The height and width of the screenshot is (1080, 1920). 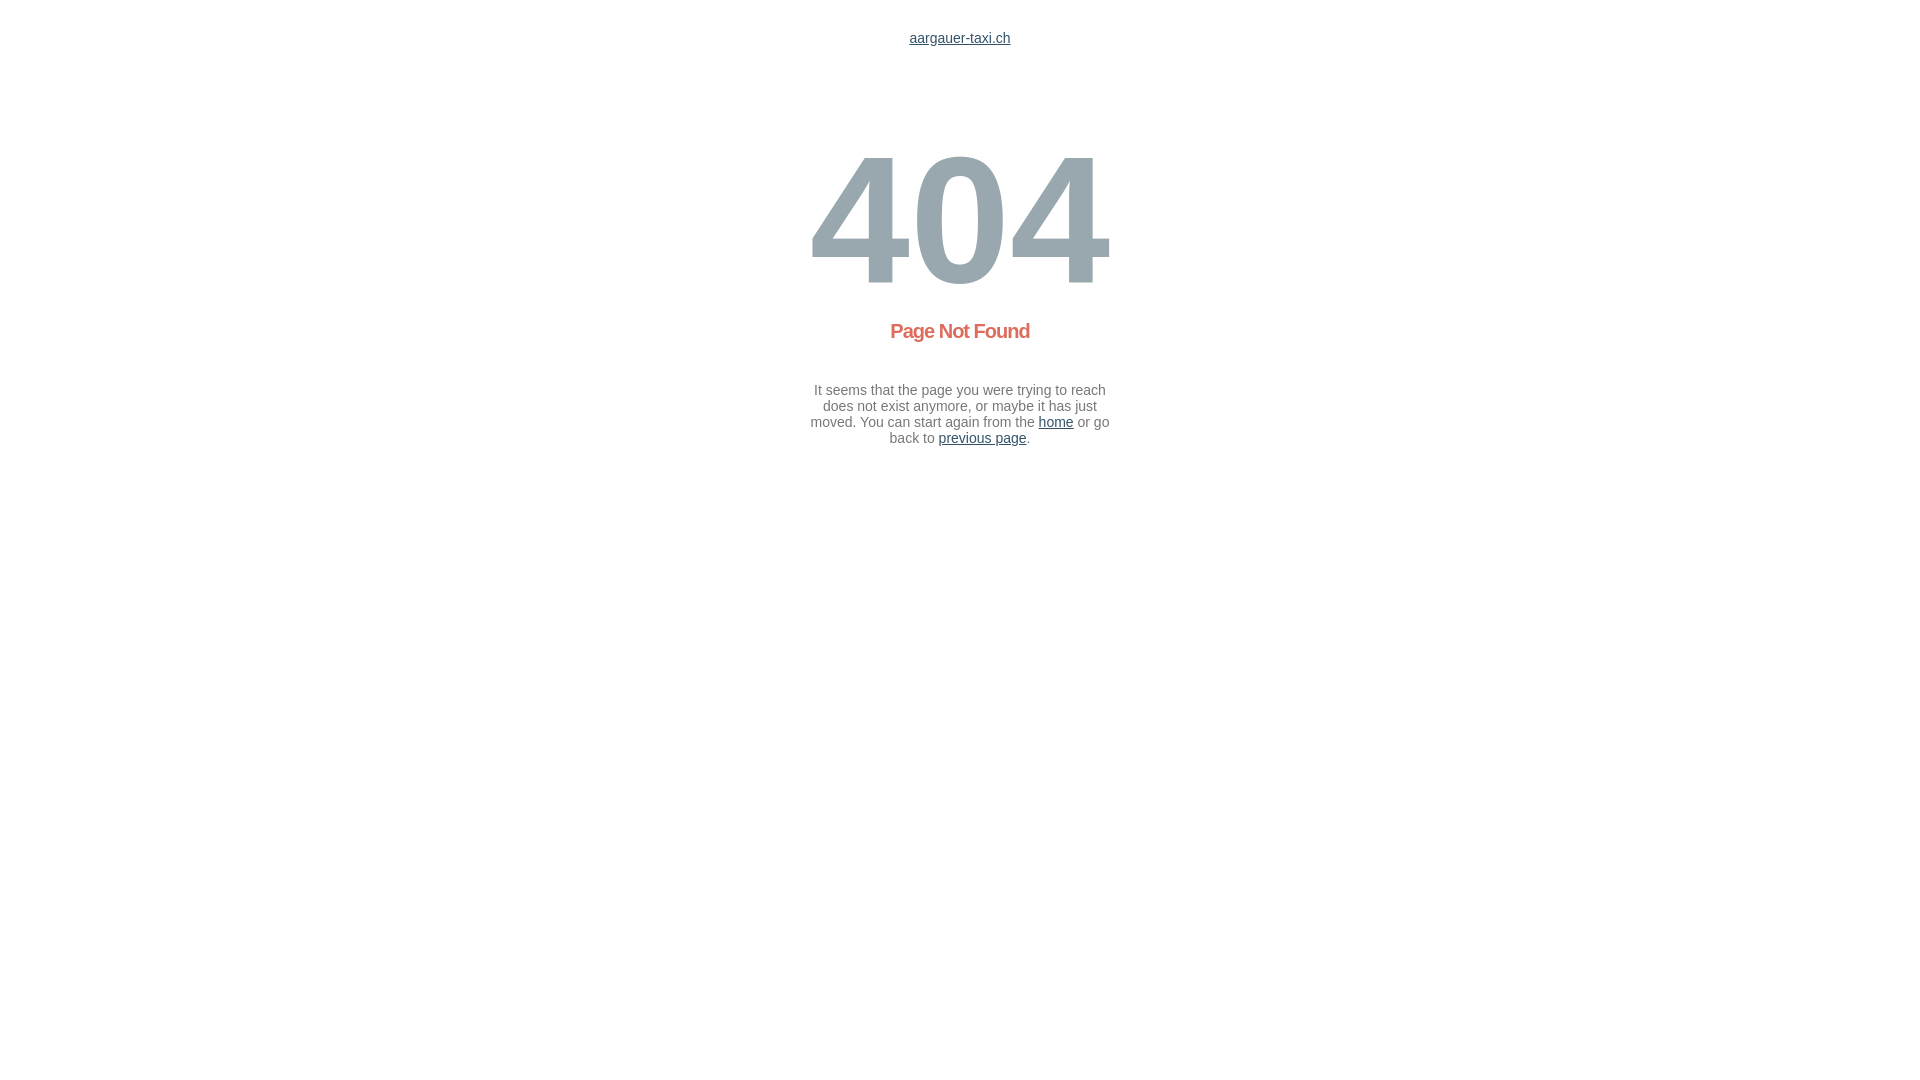 I want to click on home, so click(x=1056, y=422).